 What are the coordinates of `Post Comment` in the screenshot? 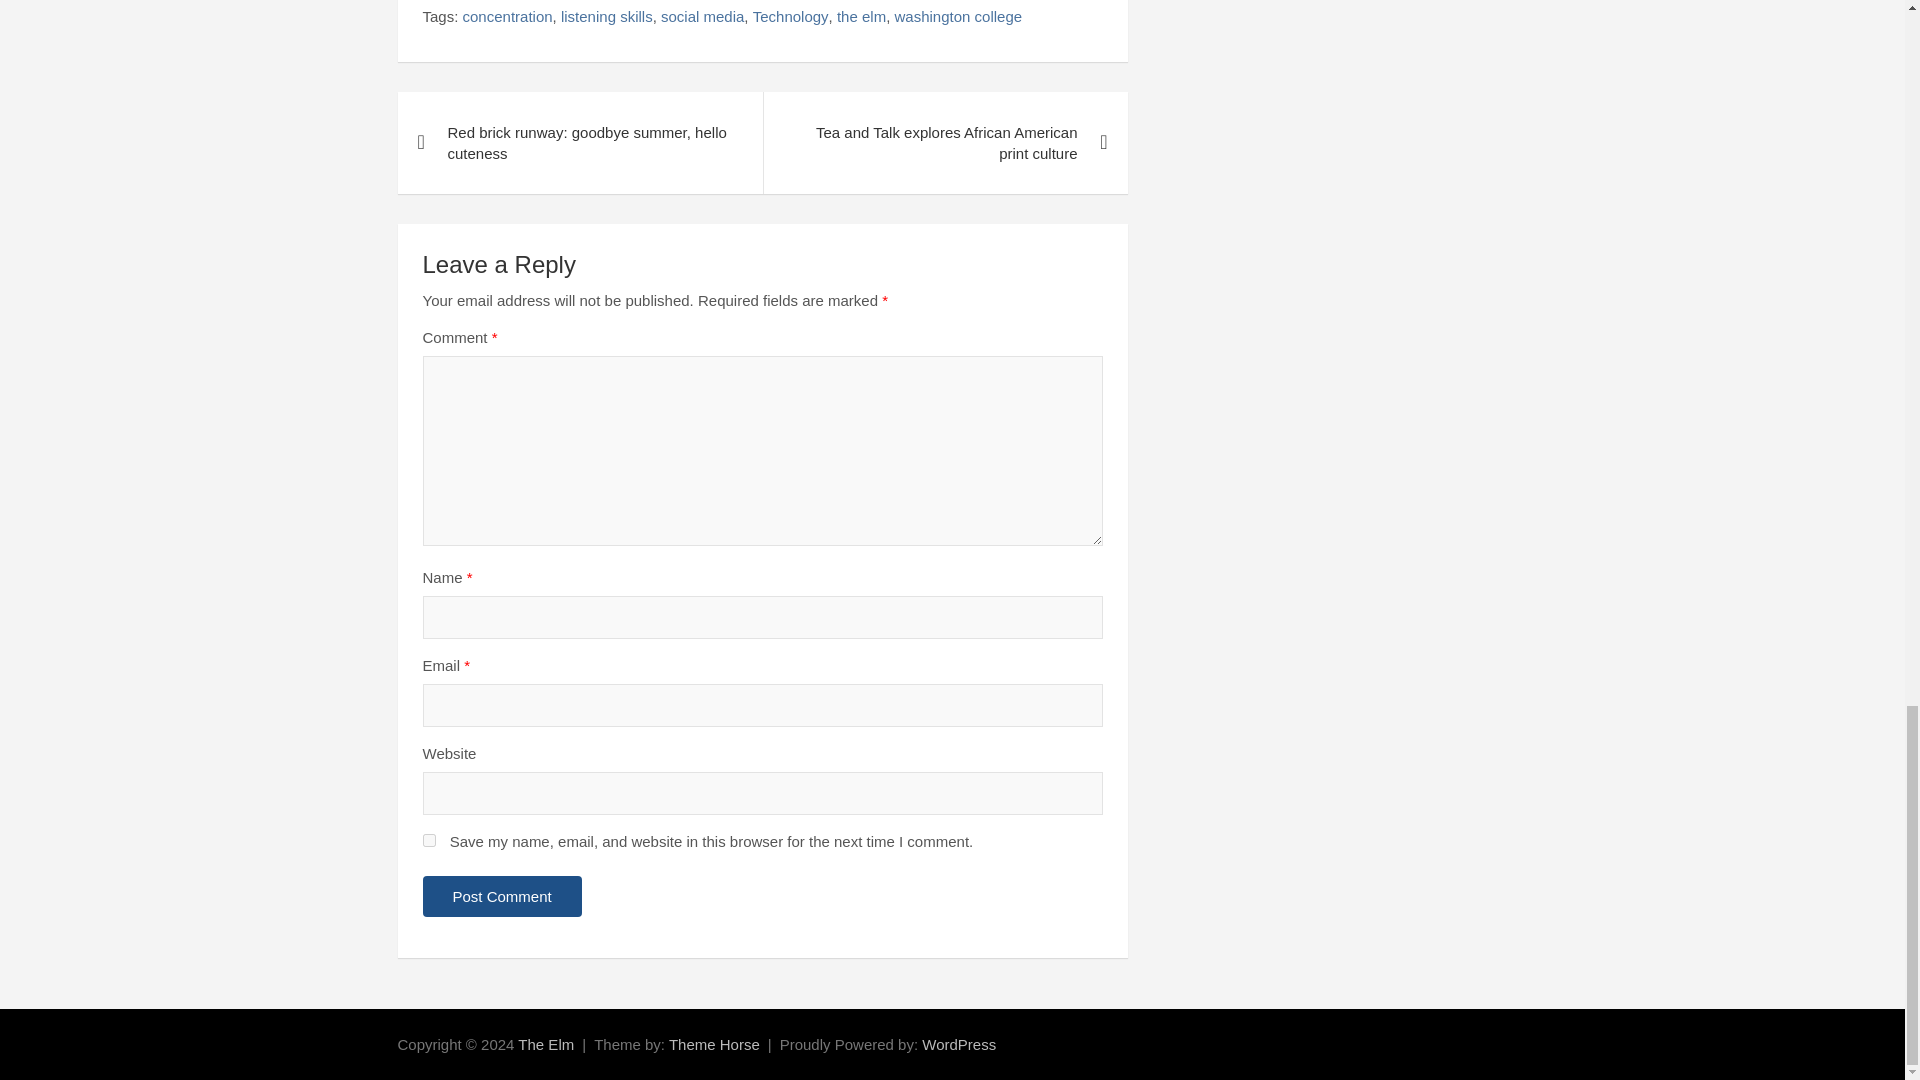 It's located at (502, 896).